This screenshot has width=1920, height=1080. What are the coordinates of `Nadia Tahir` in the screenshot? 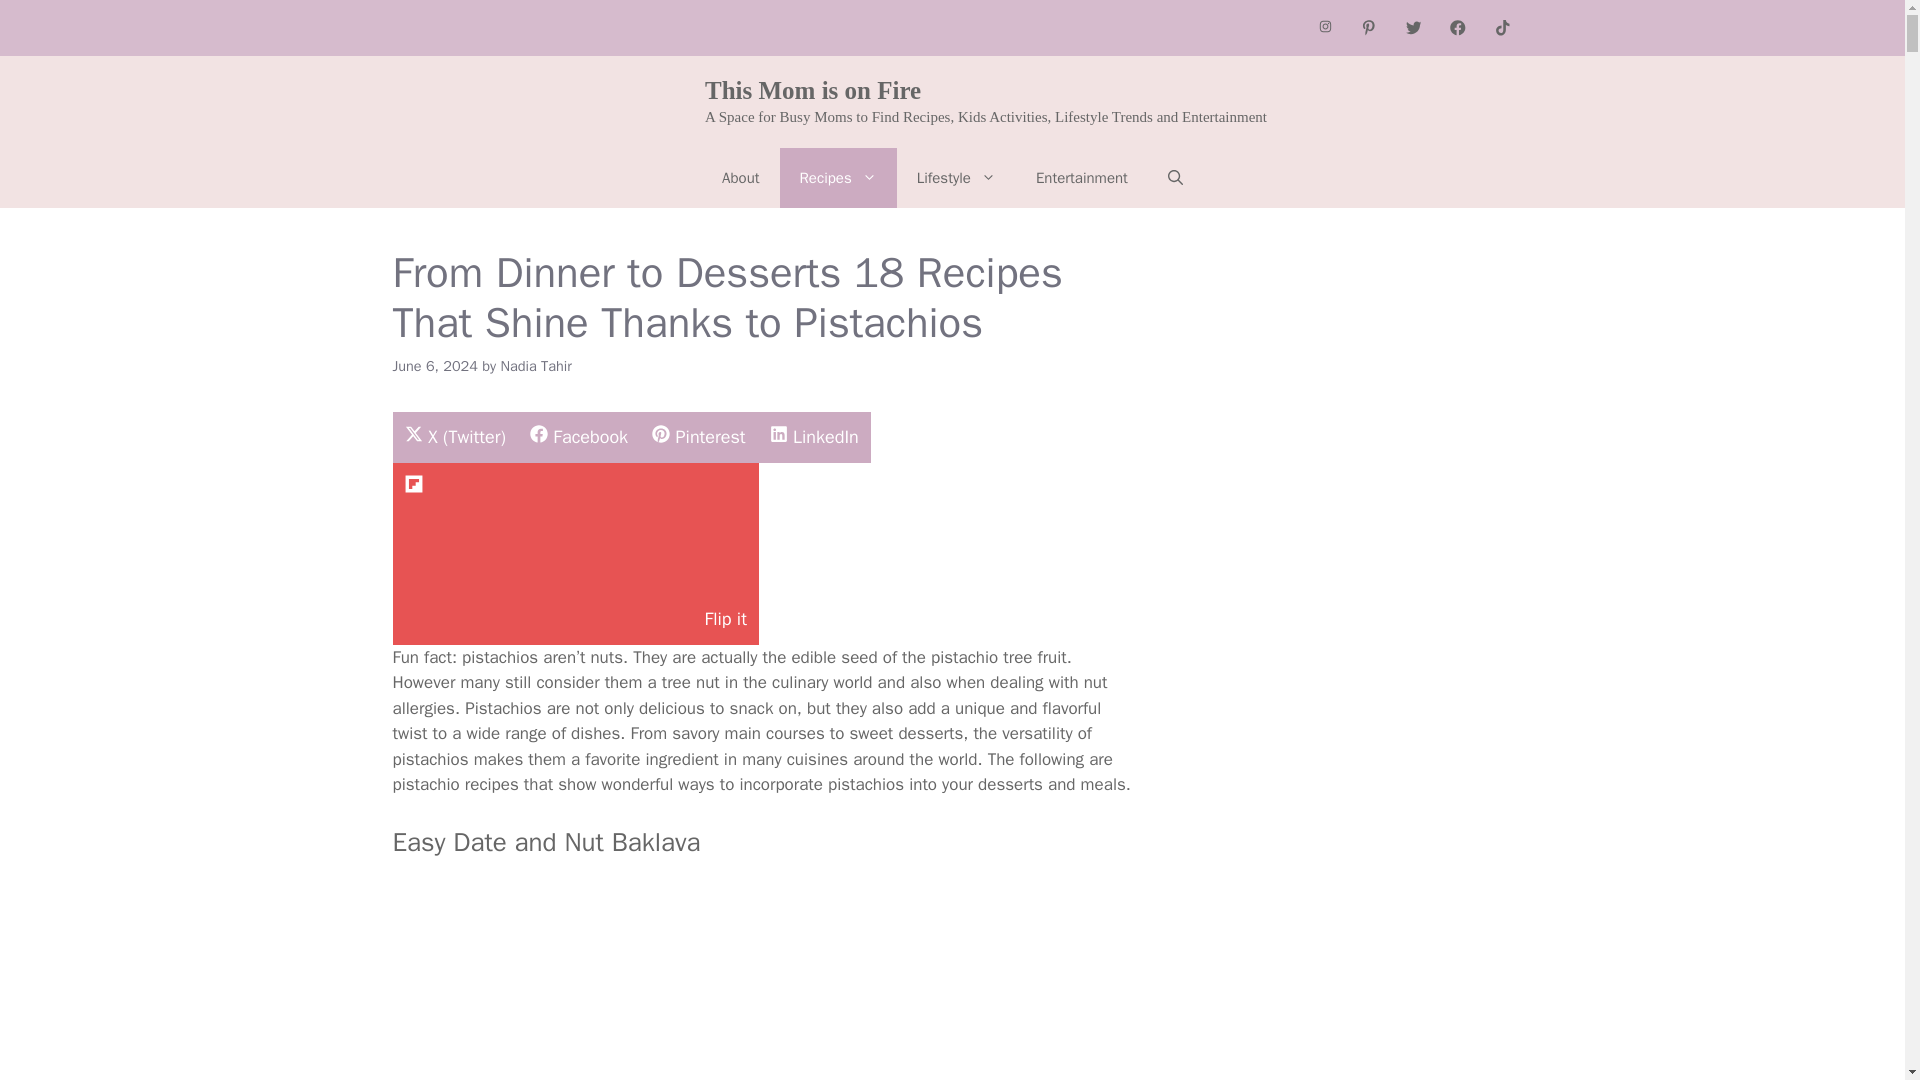 It's located at (740, 178).